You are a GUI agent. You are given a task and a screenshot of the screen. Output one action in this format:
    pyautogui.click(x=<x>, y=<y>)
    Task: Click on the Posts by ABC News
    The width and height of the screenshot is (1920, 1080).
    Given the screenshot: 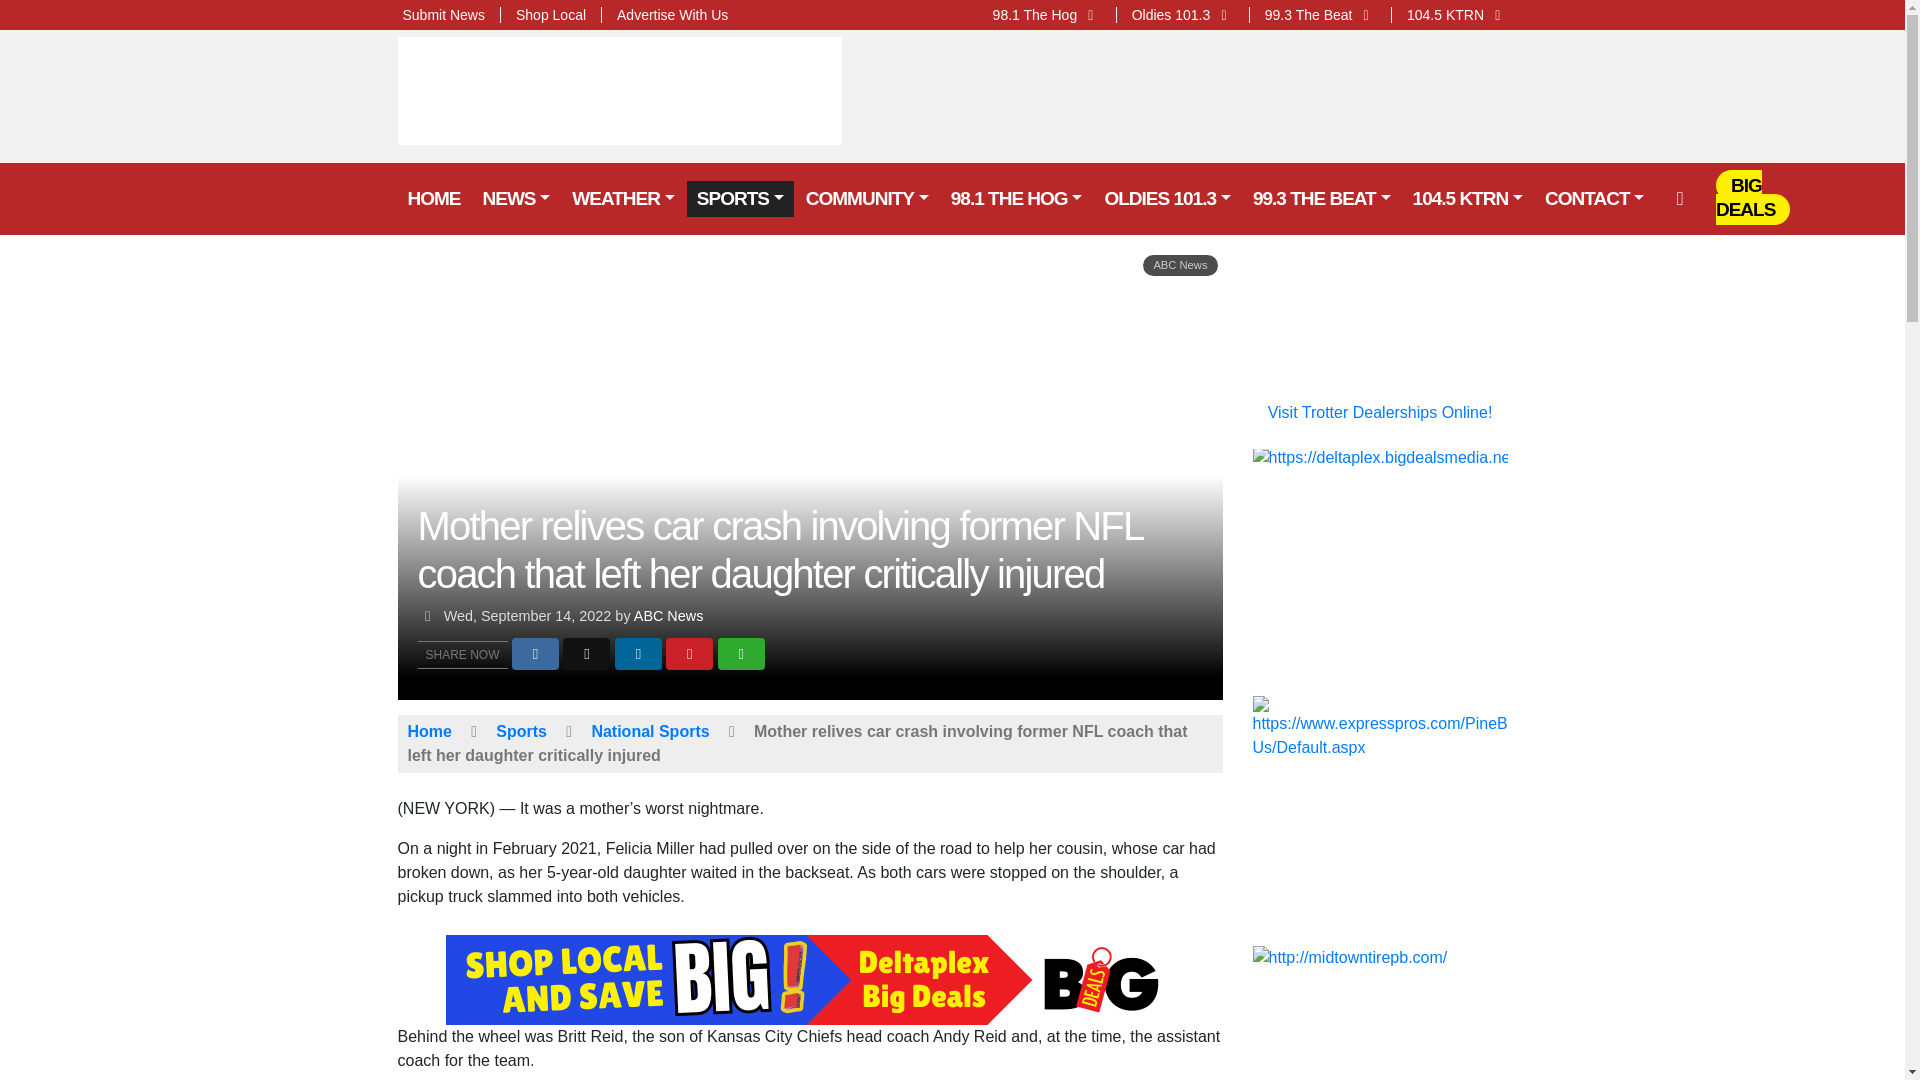 What is the action you would take?
    pyautogui.click(x=668, y=616)
    